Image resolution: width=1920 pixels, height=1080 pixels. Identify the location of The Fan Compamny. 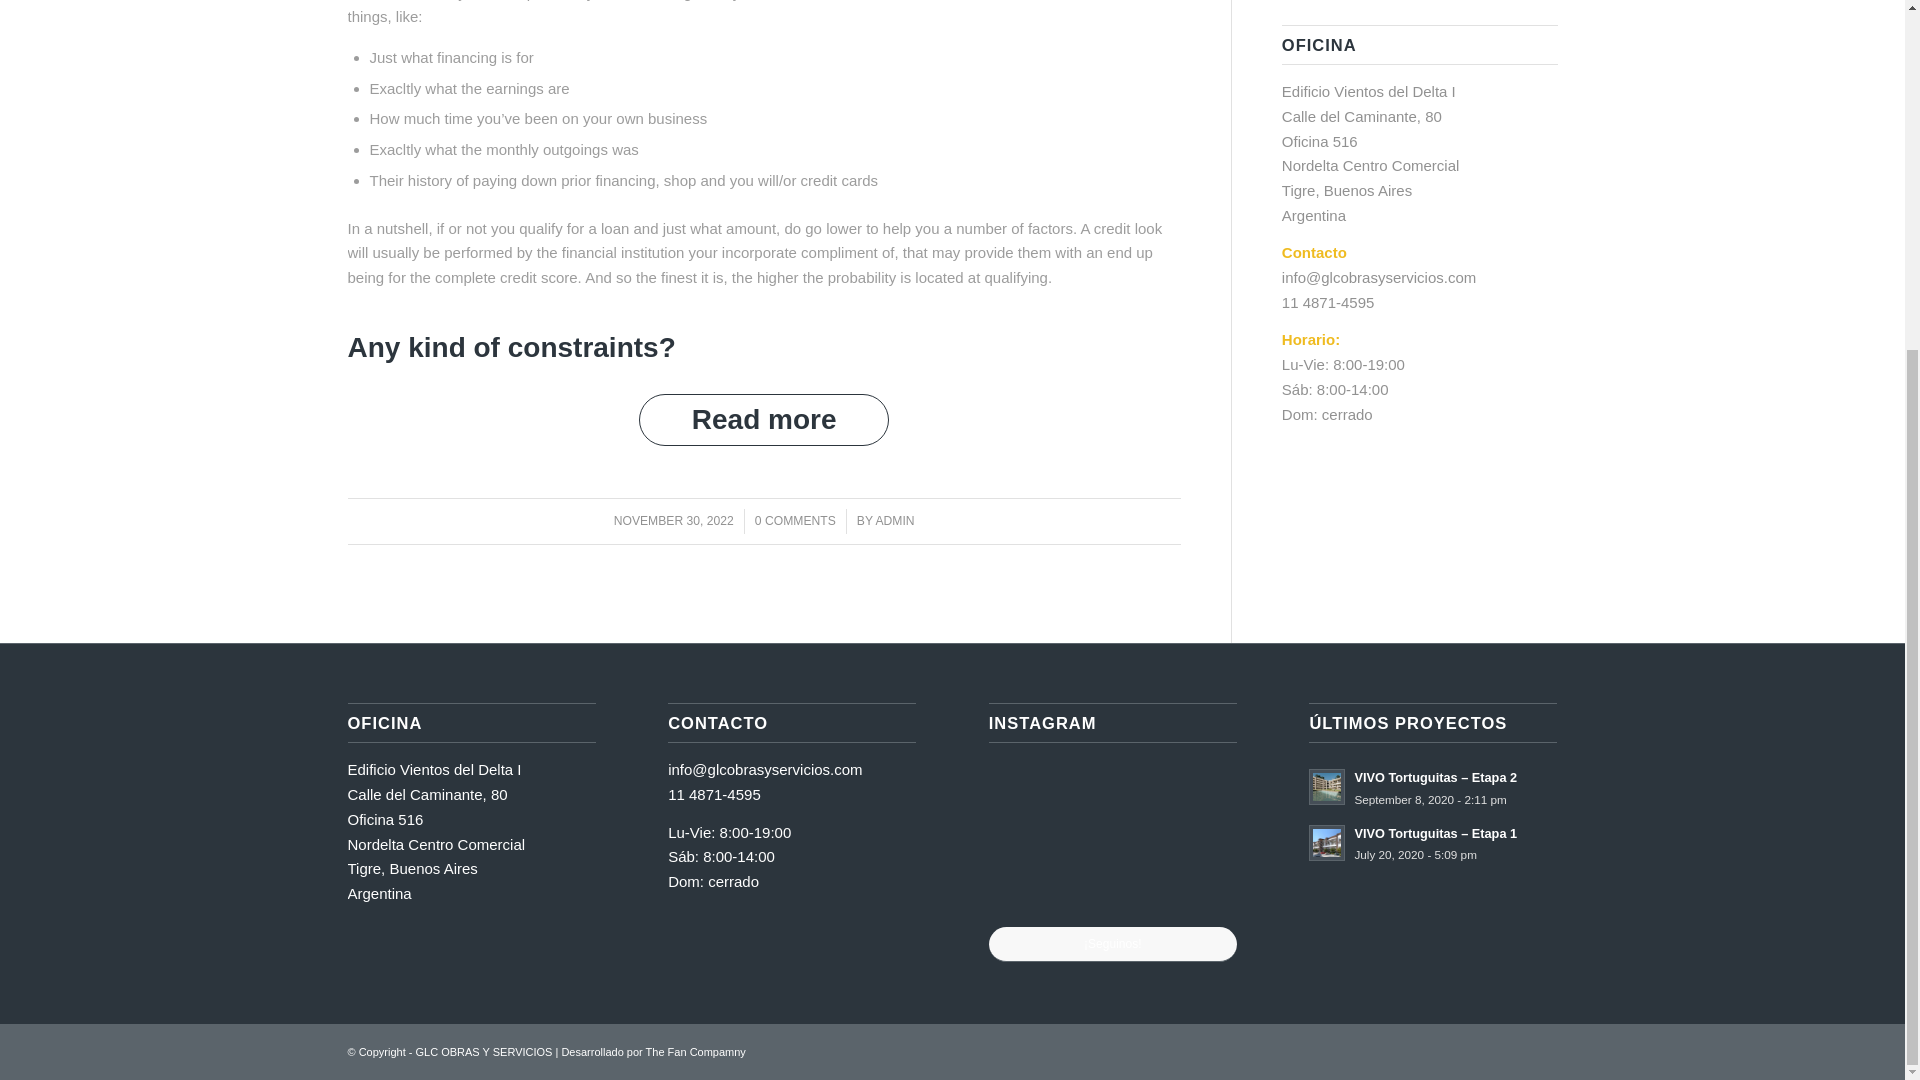
(696, 1052).